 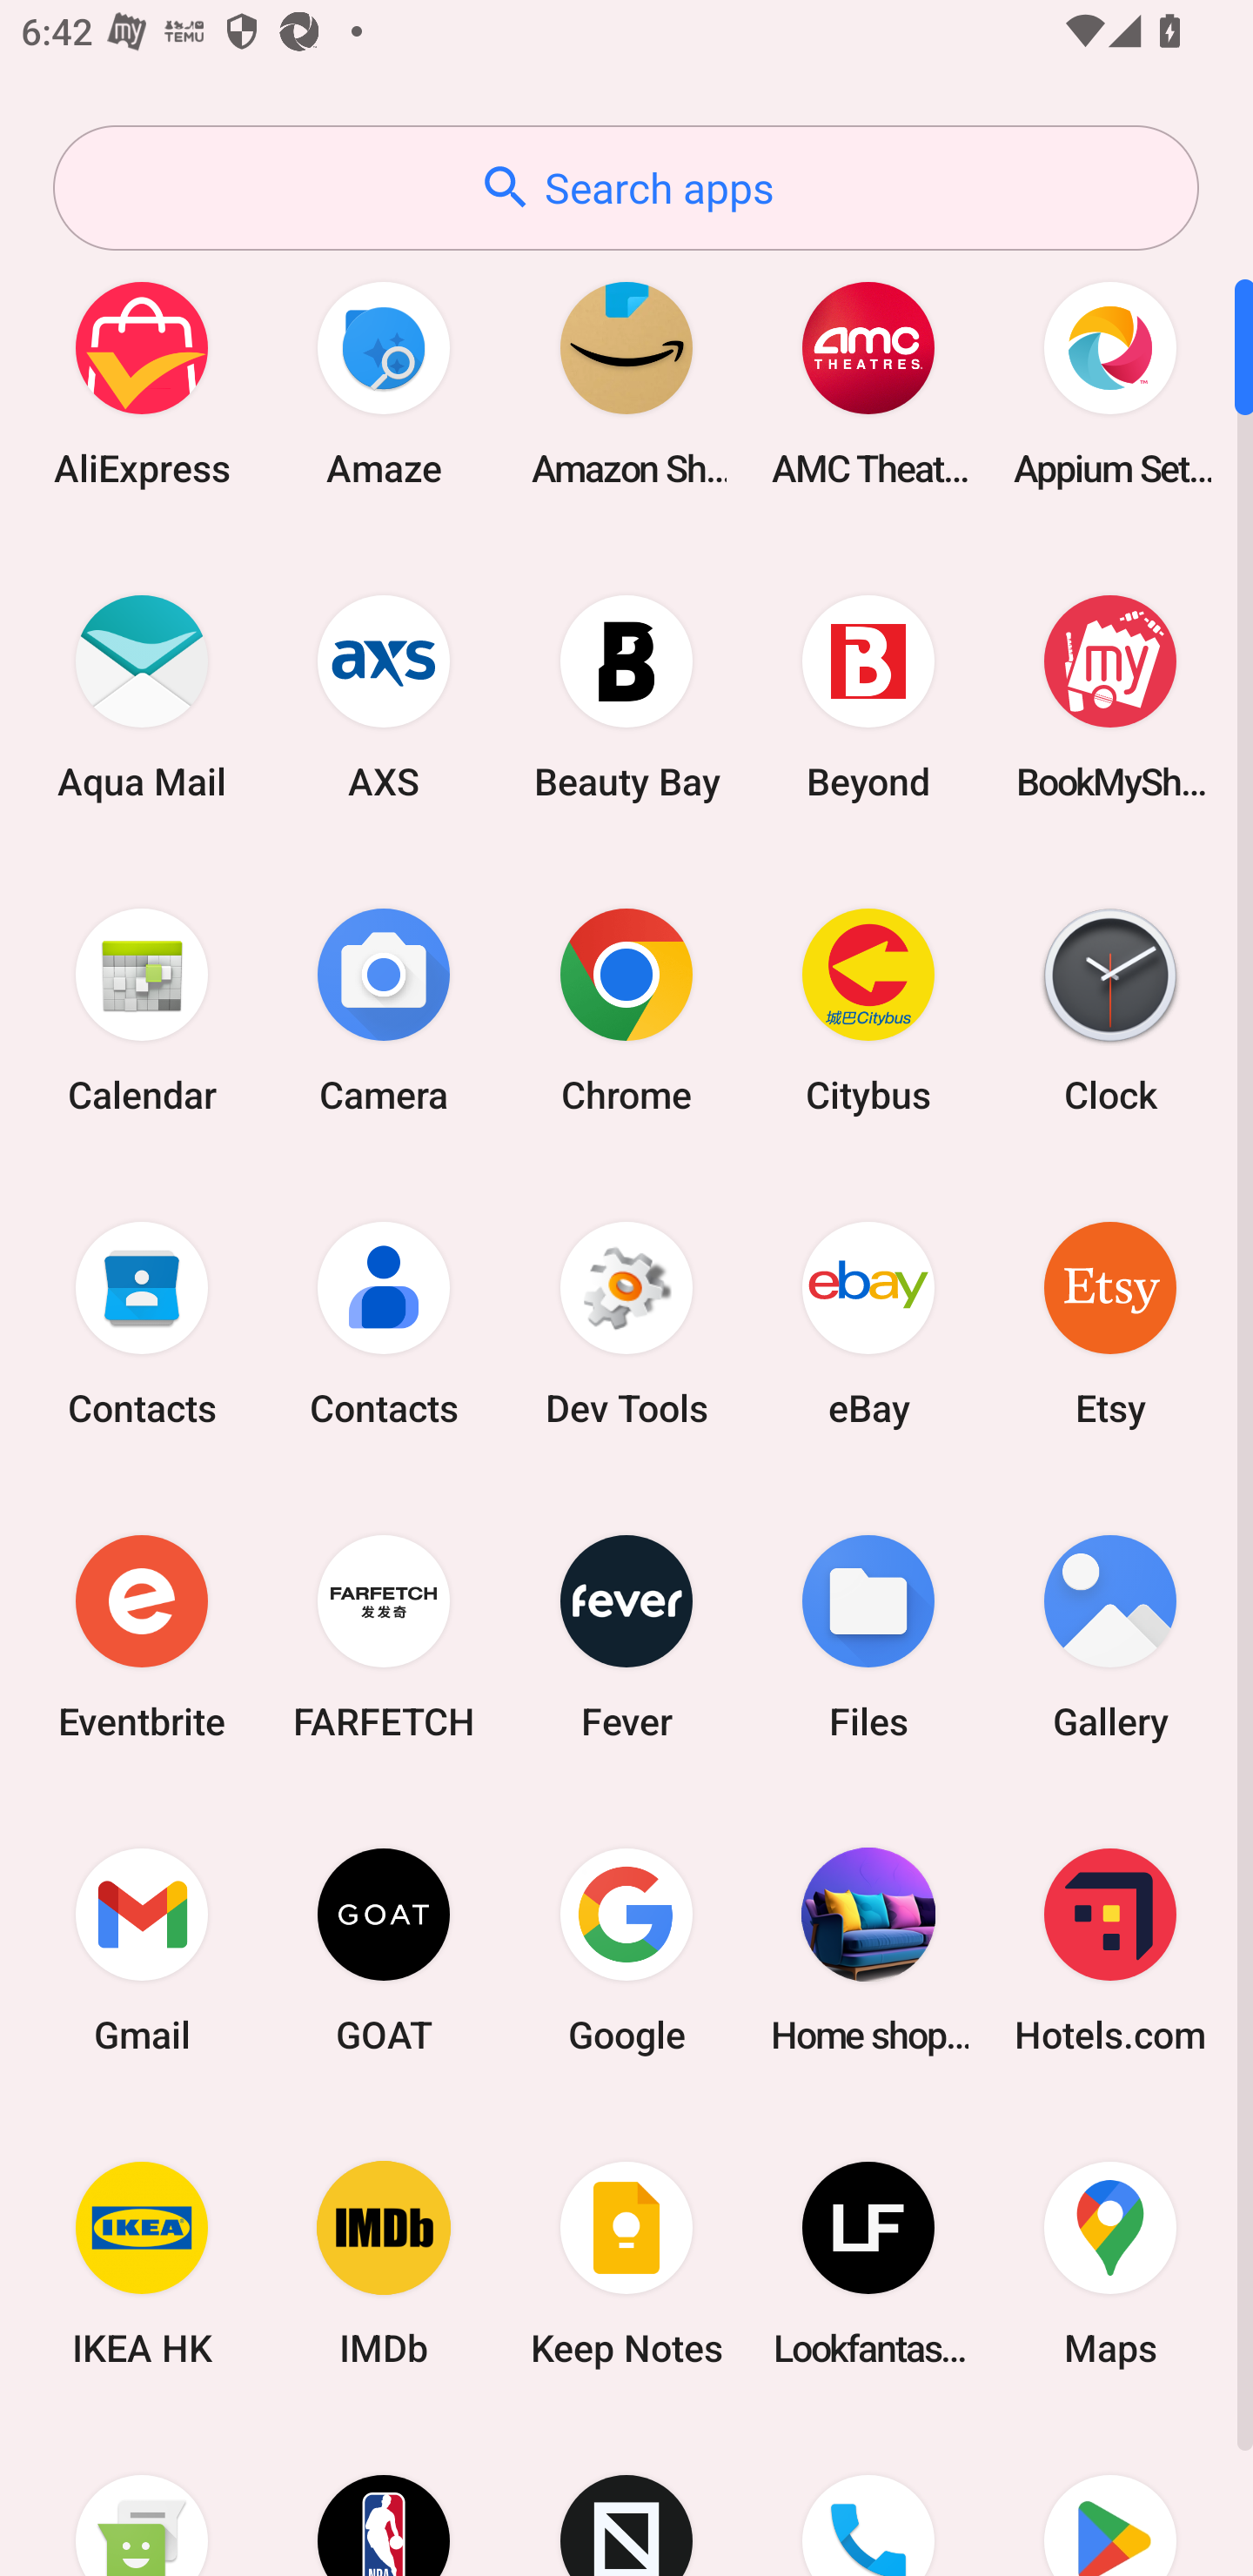 I want to click on Google, so click(x=626, y=1949).